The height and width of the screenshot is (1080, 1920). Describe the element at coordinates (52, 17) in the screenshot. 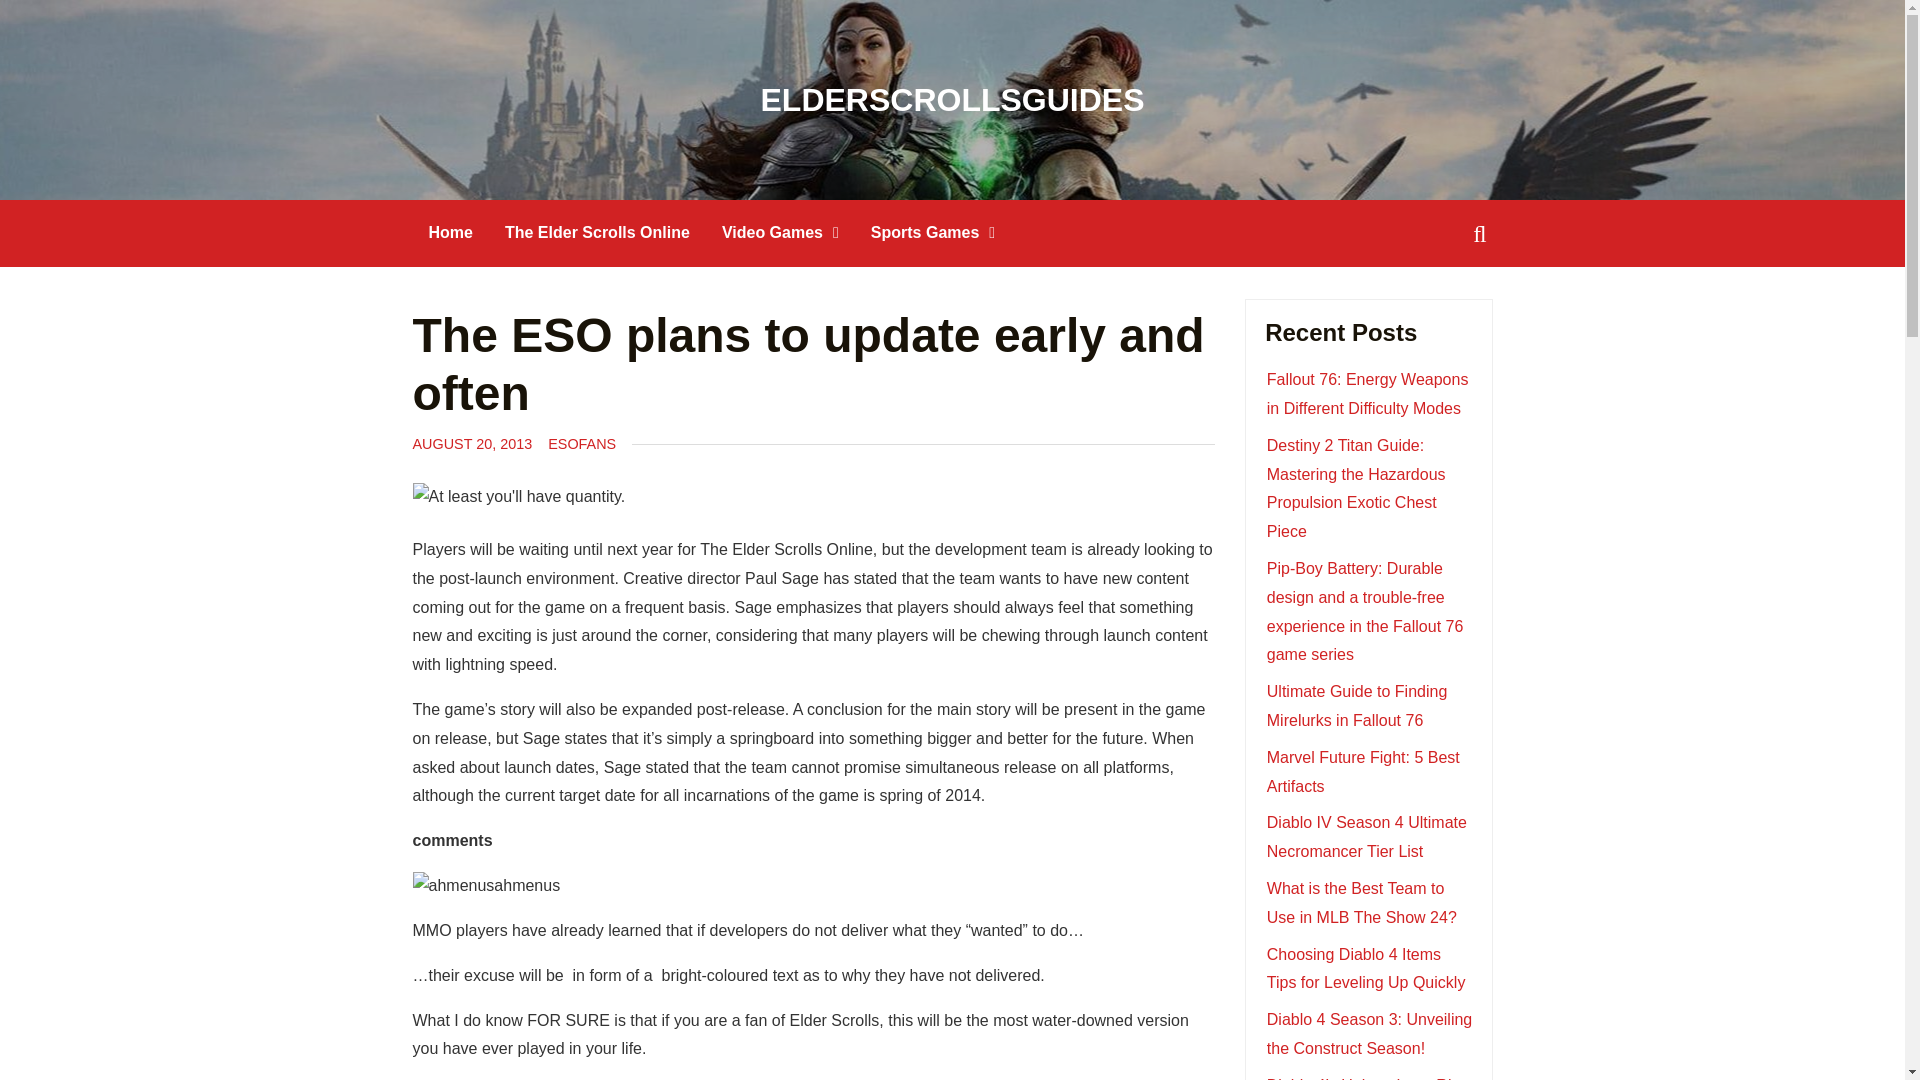

I see `Search` at that location.